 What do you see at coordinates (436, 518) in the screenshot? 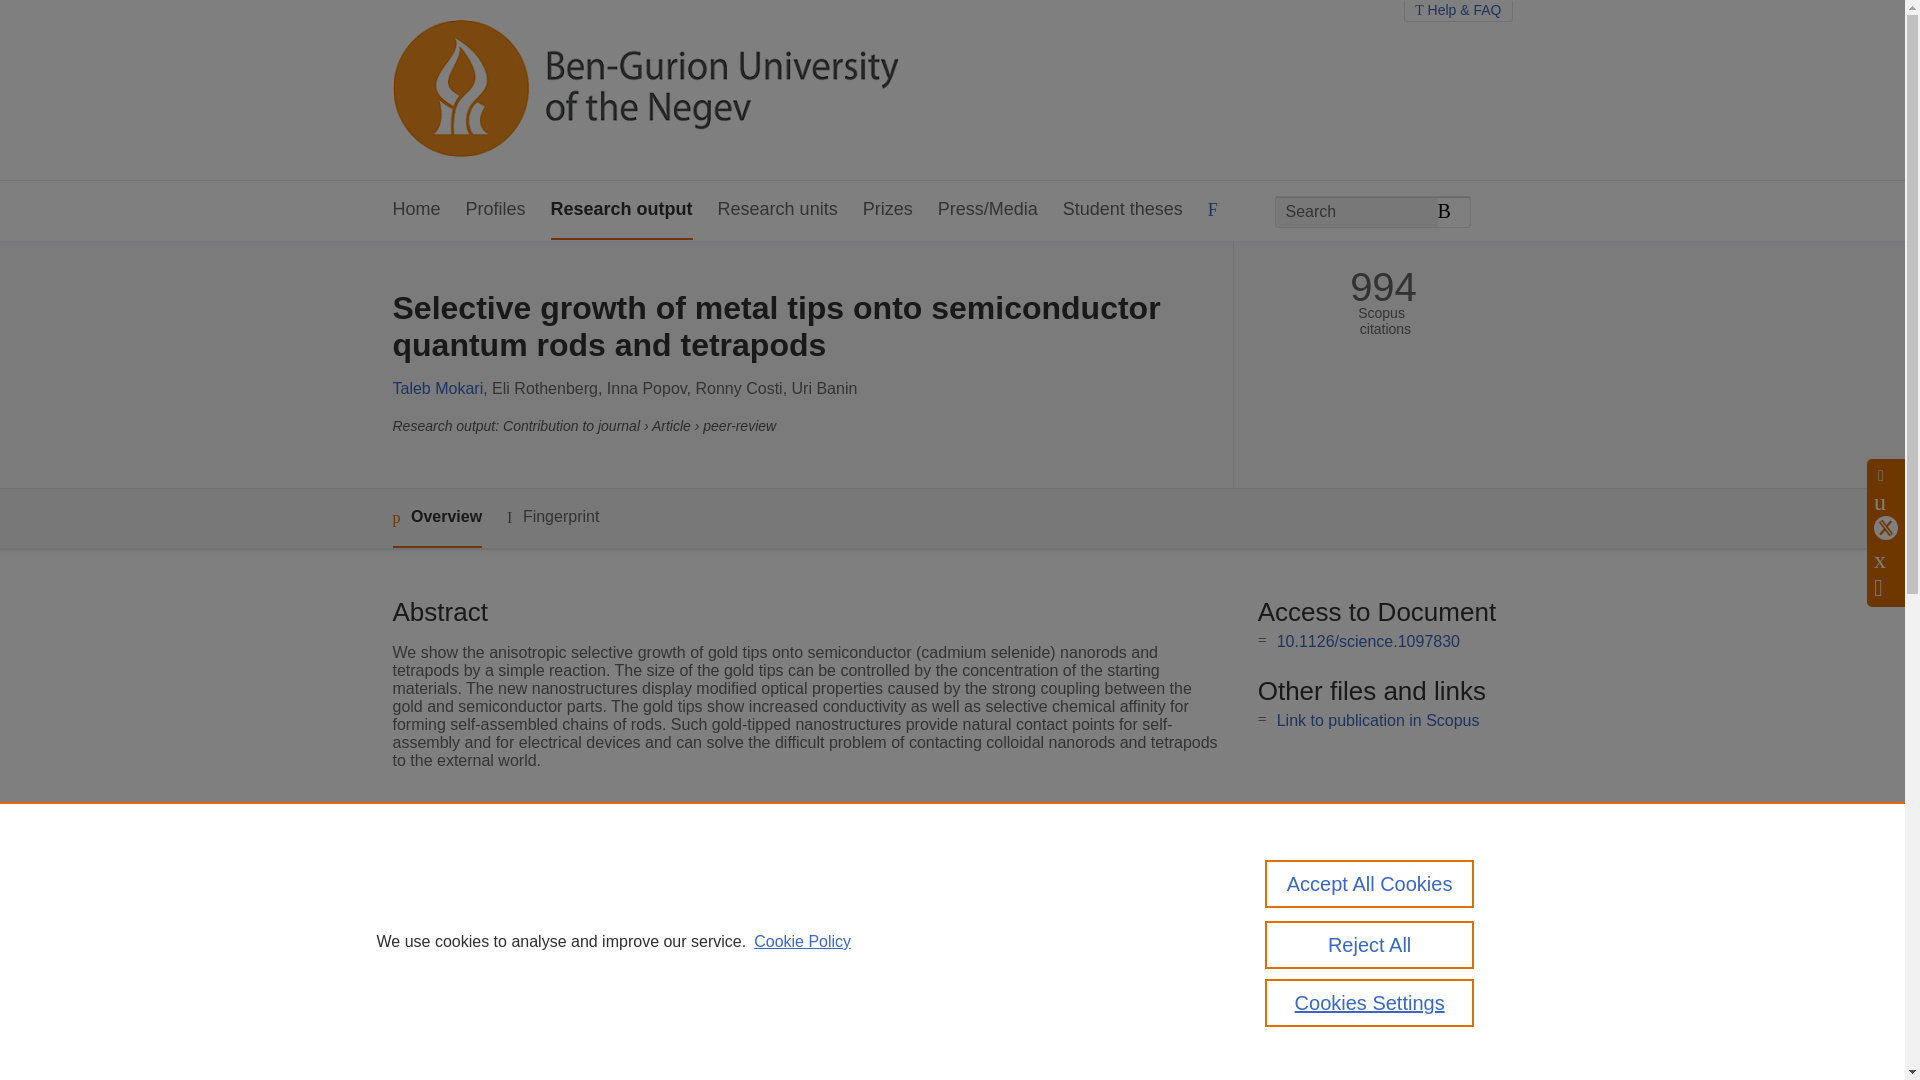
I see `Overview` at bounding box center [436, 518].